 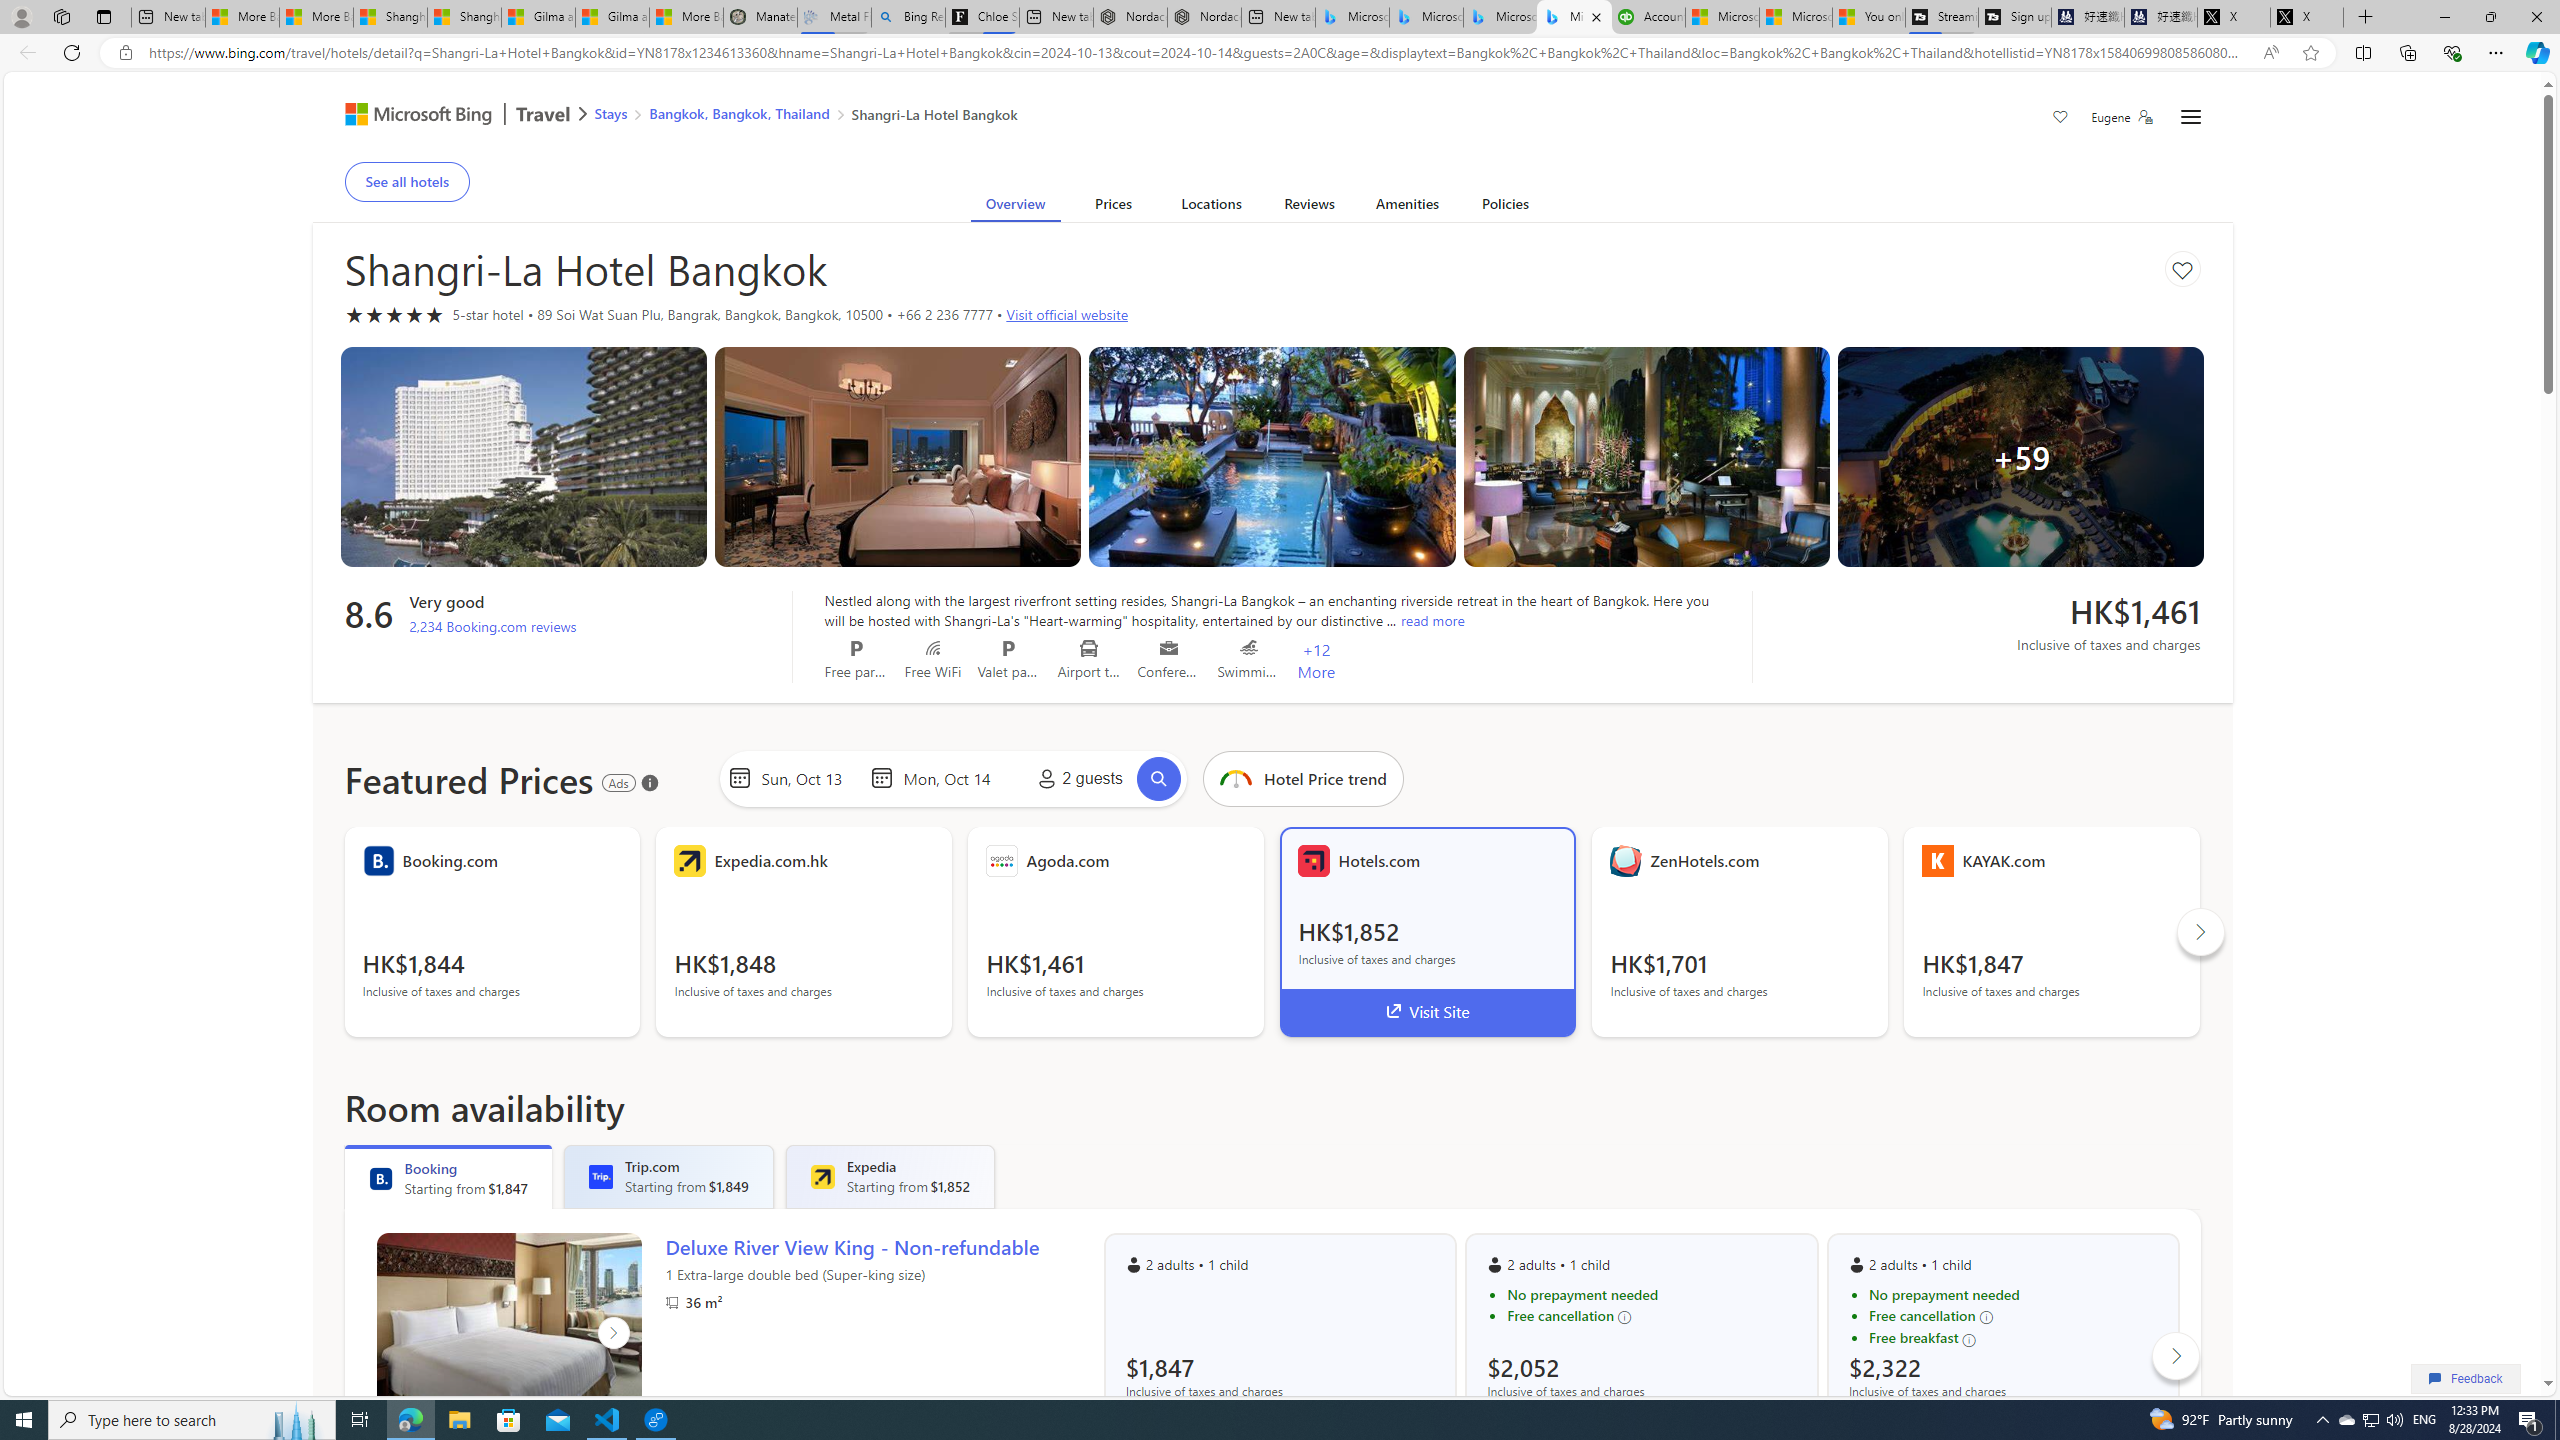 I want to click on Eugene, so click(x=2122, y=117).